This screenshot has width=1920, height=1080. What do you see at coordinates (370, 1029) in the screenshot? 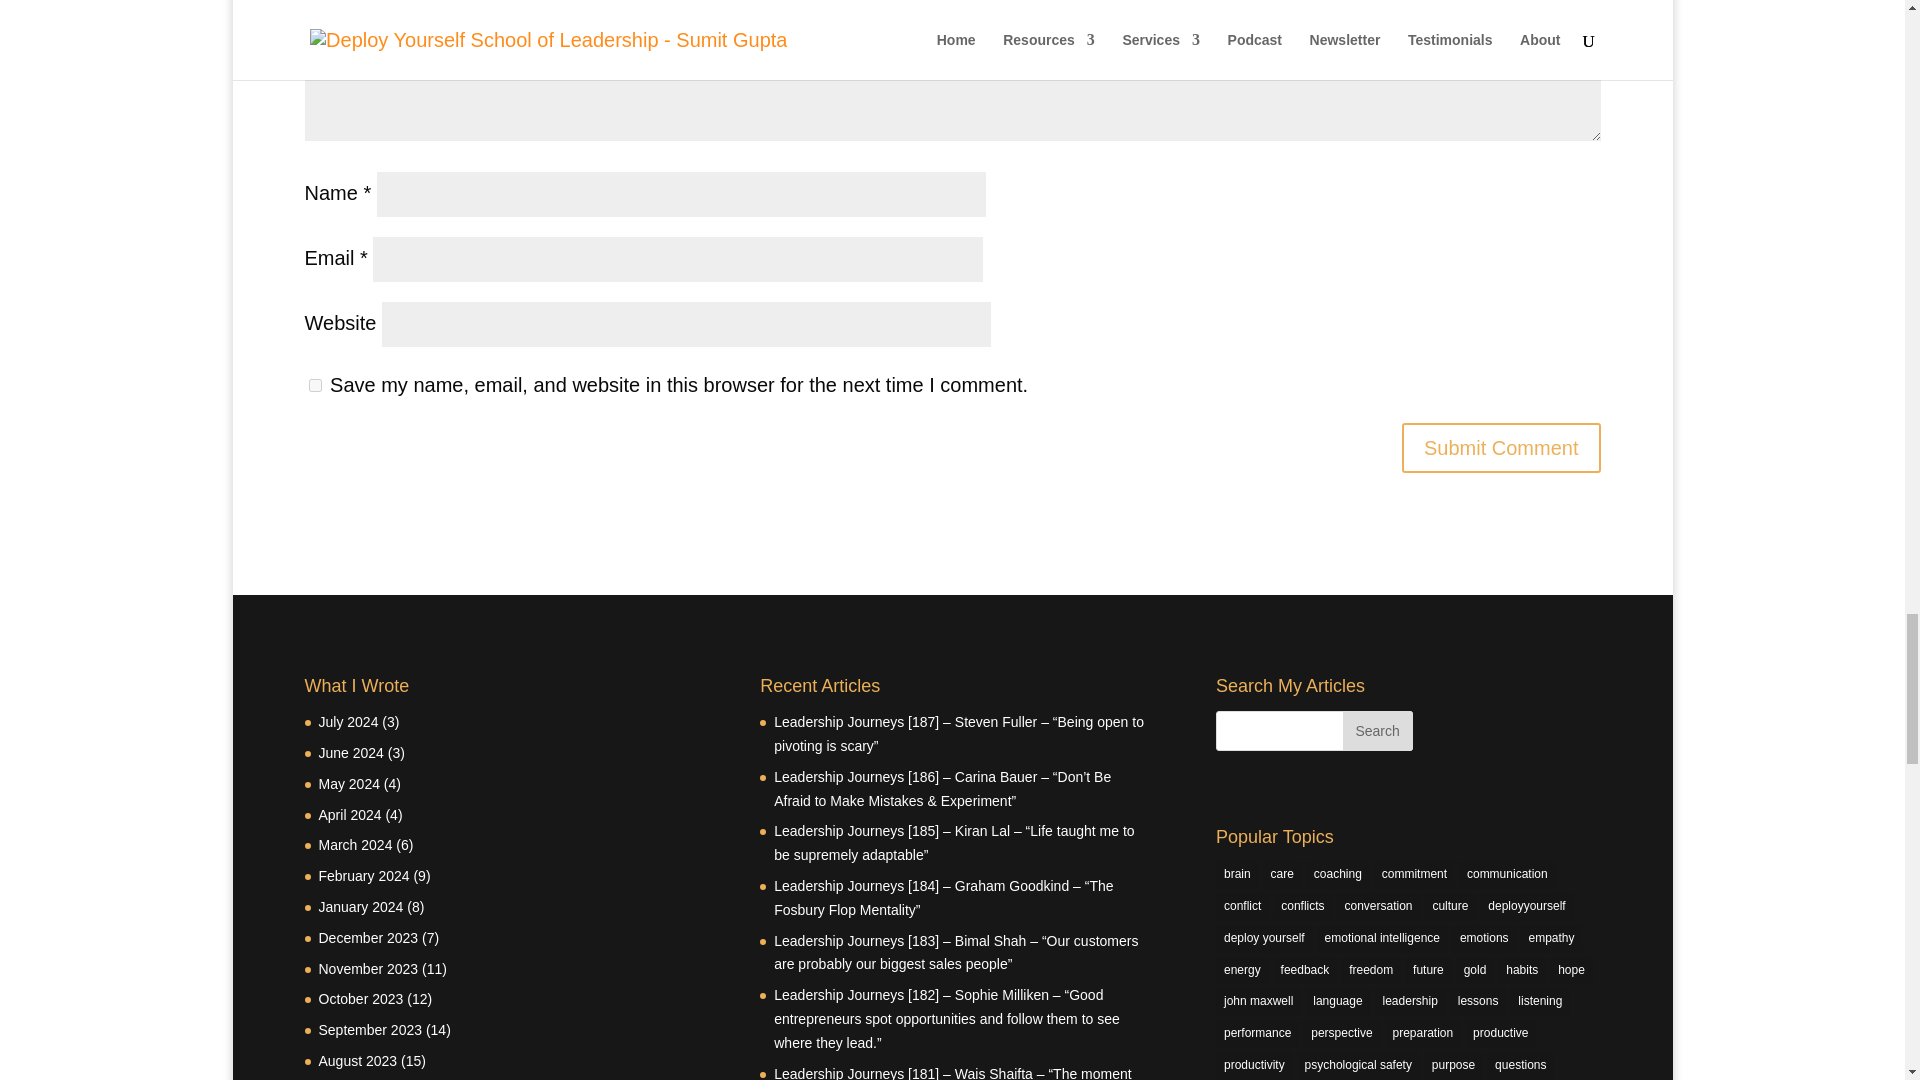
I see `September 2023` at bounding box center [370, 1029].